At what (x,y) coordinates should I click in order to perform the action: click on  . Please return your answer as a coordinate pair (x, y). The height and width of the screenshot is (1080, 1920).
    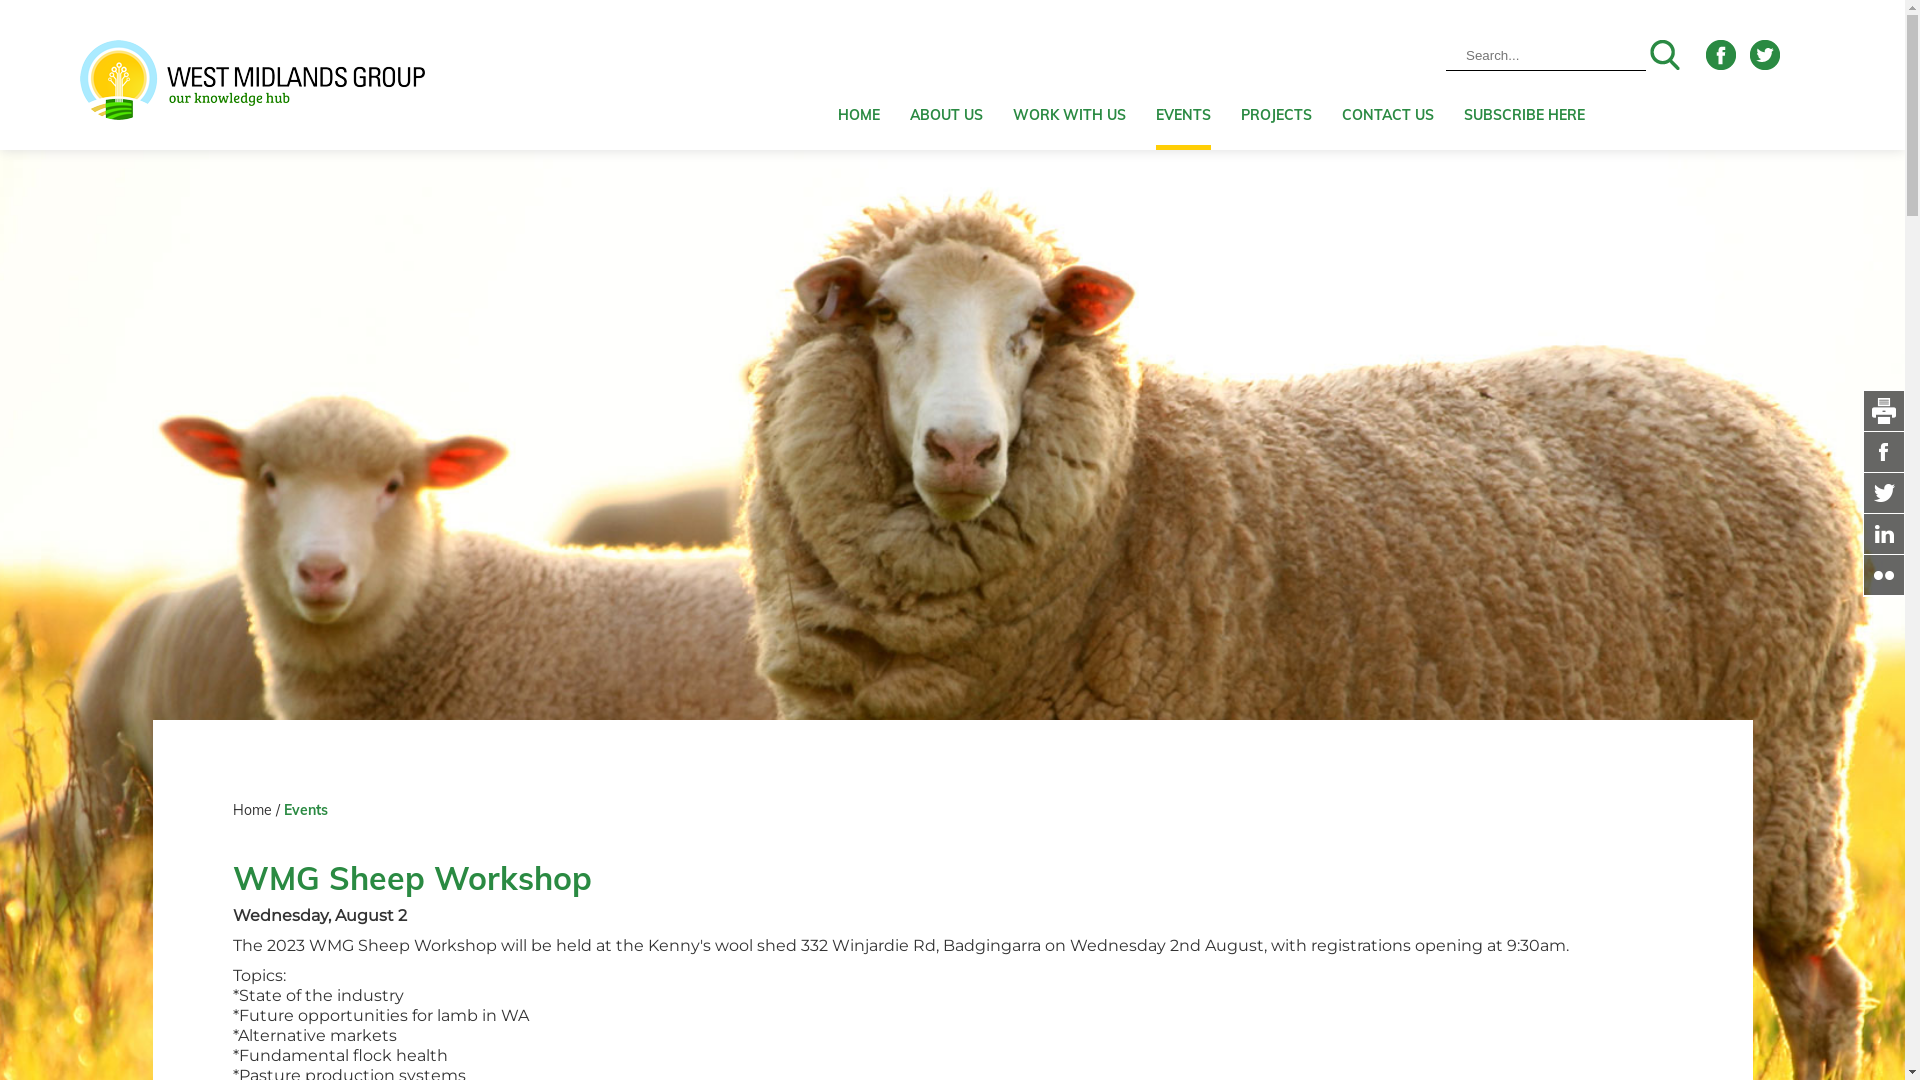
    Looking at the image, I should click on (1884, 492).